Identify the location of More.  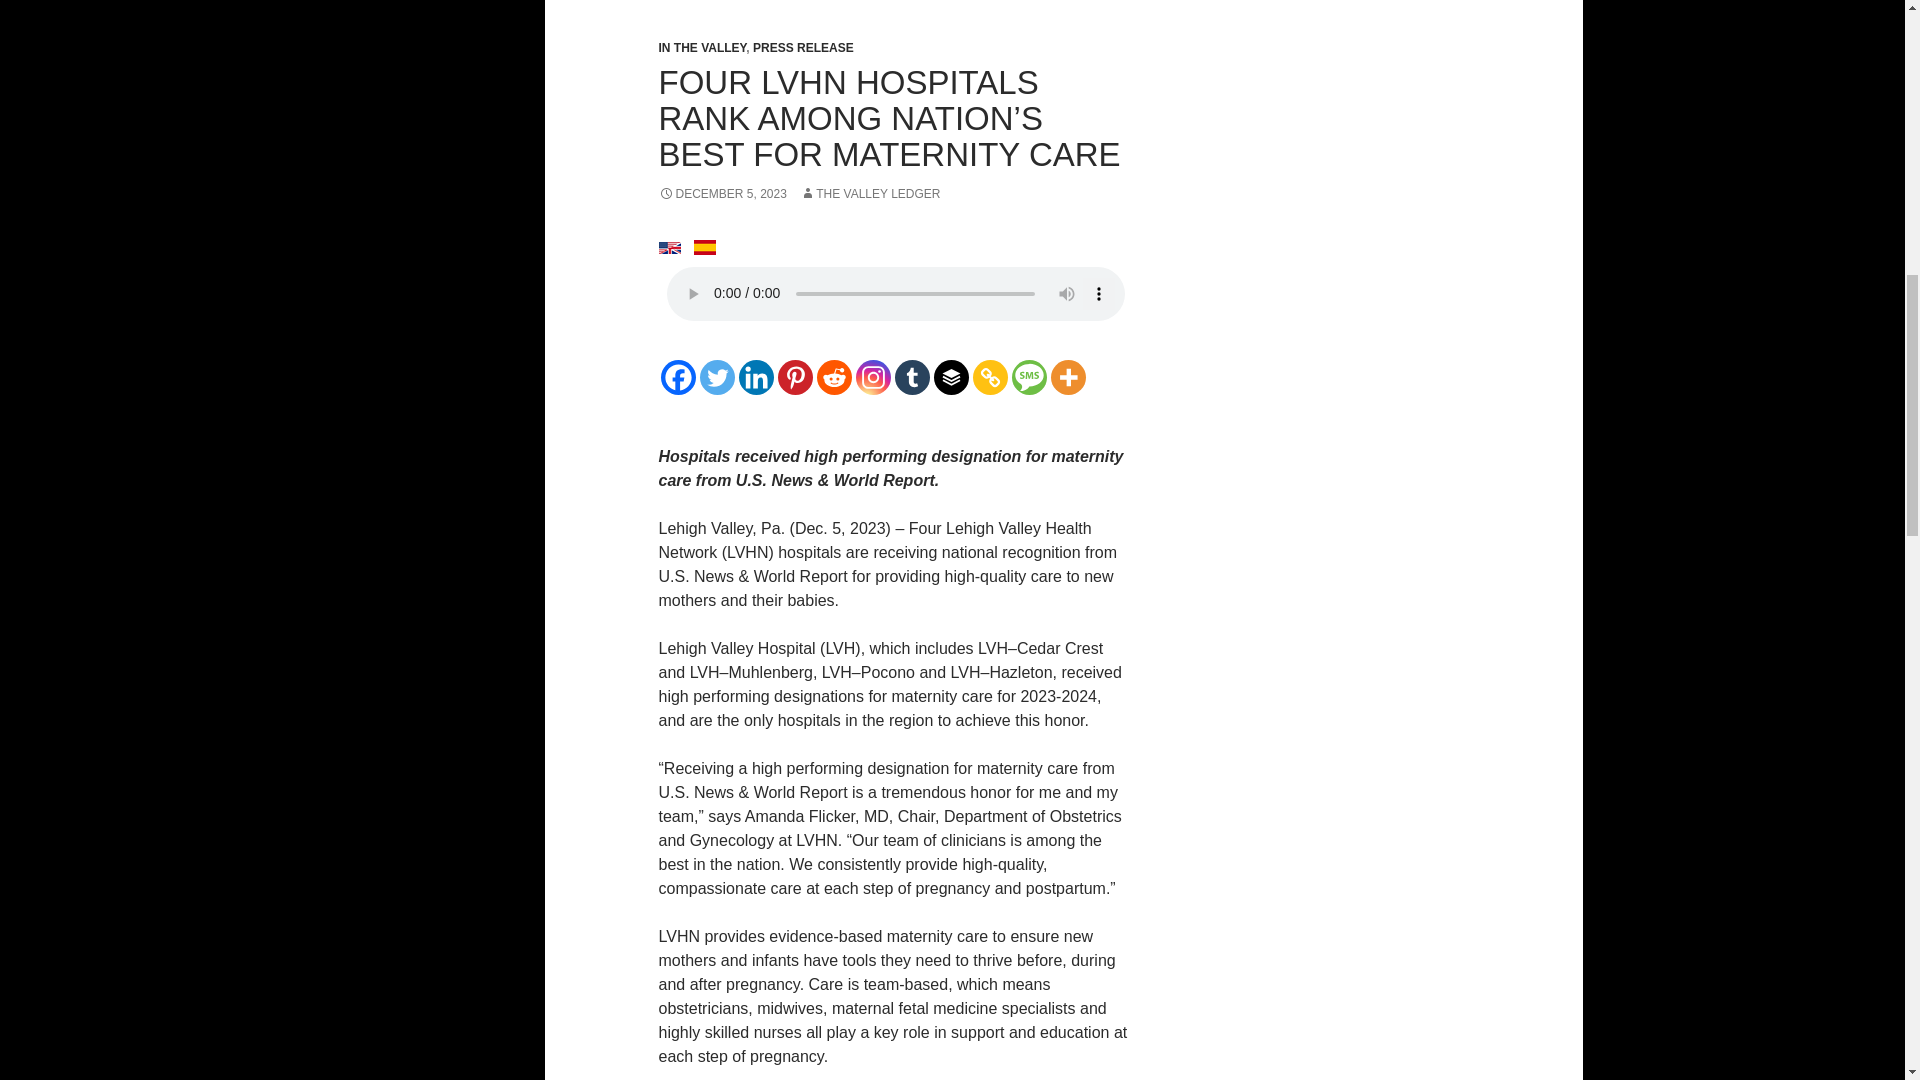
(1067, 377).